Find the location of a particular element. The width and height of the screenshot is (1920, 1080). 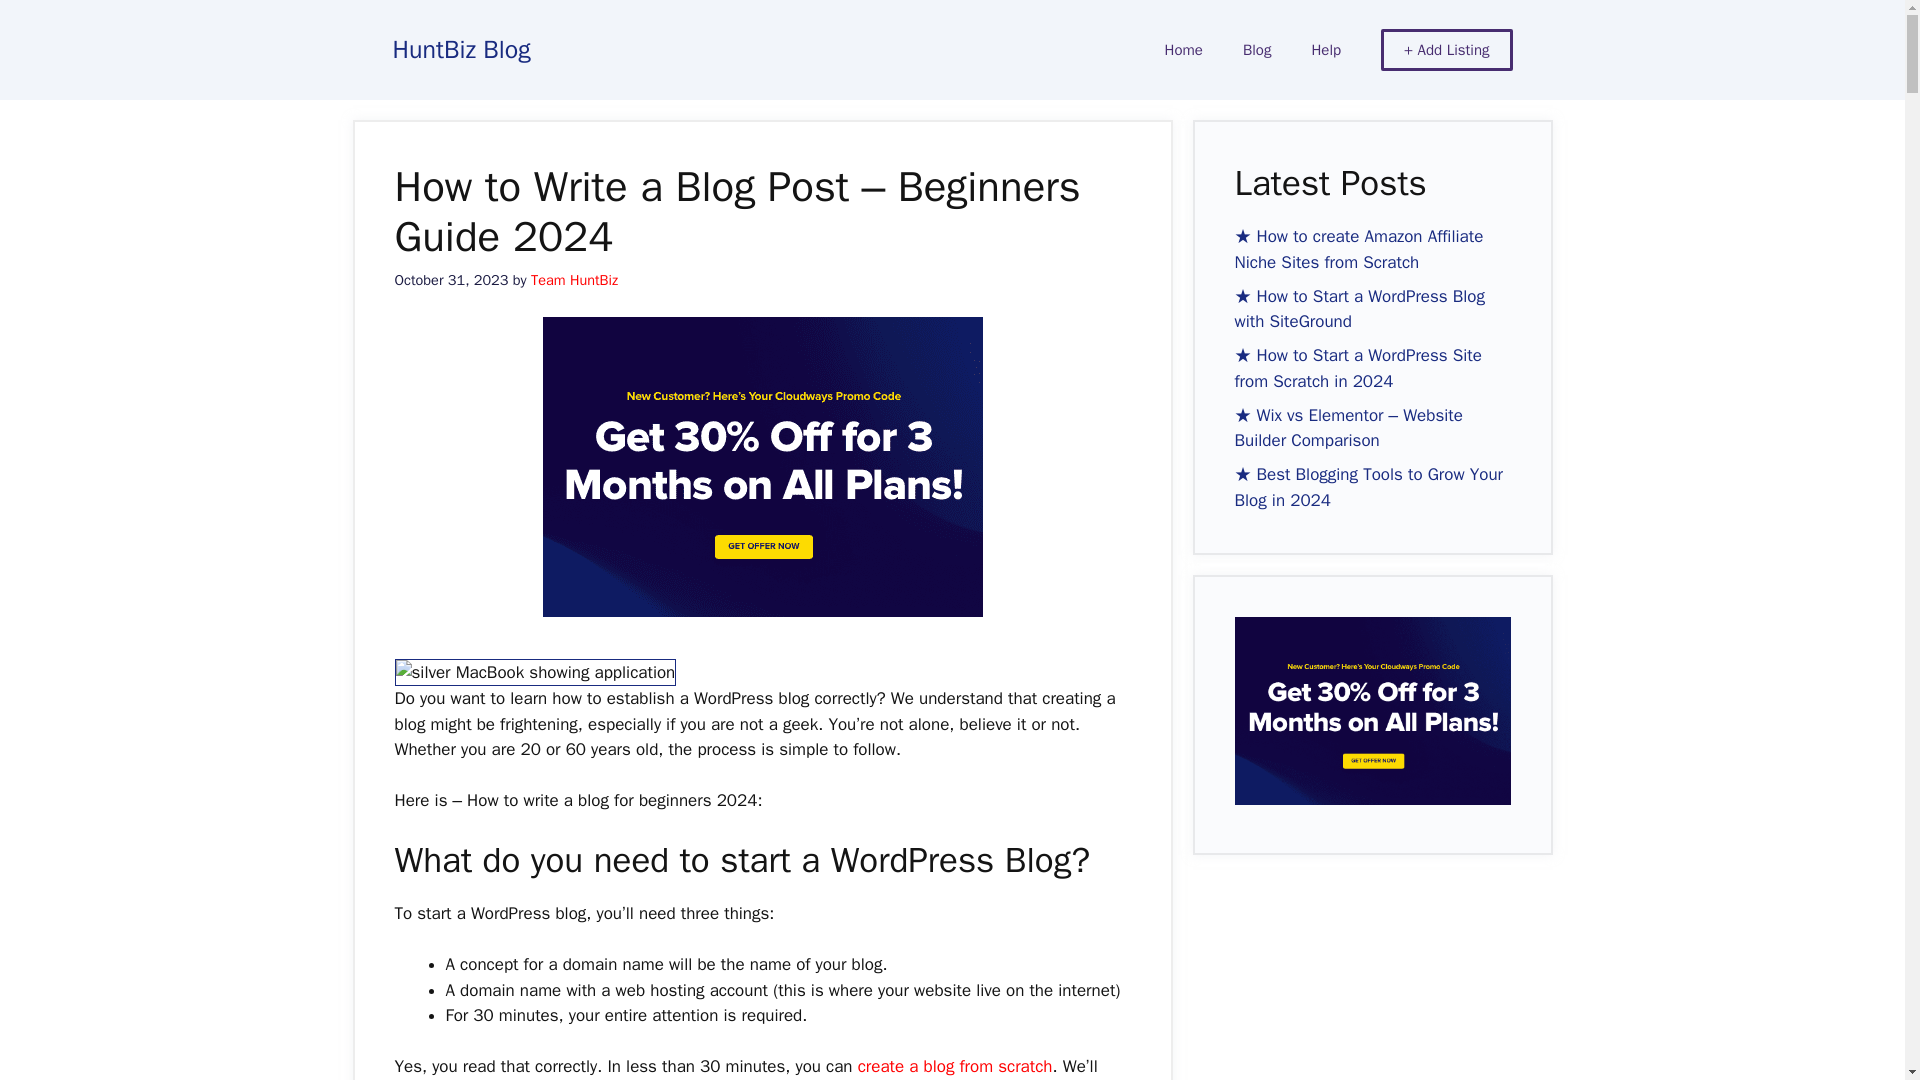

How to Start a WordPress Blog with SiteGround is located at coordinates (1359, 309).